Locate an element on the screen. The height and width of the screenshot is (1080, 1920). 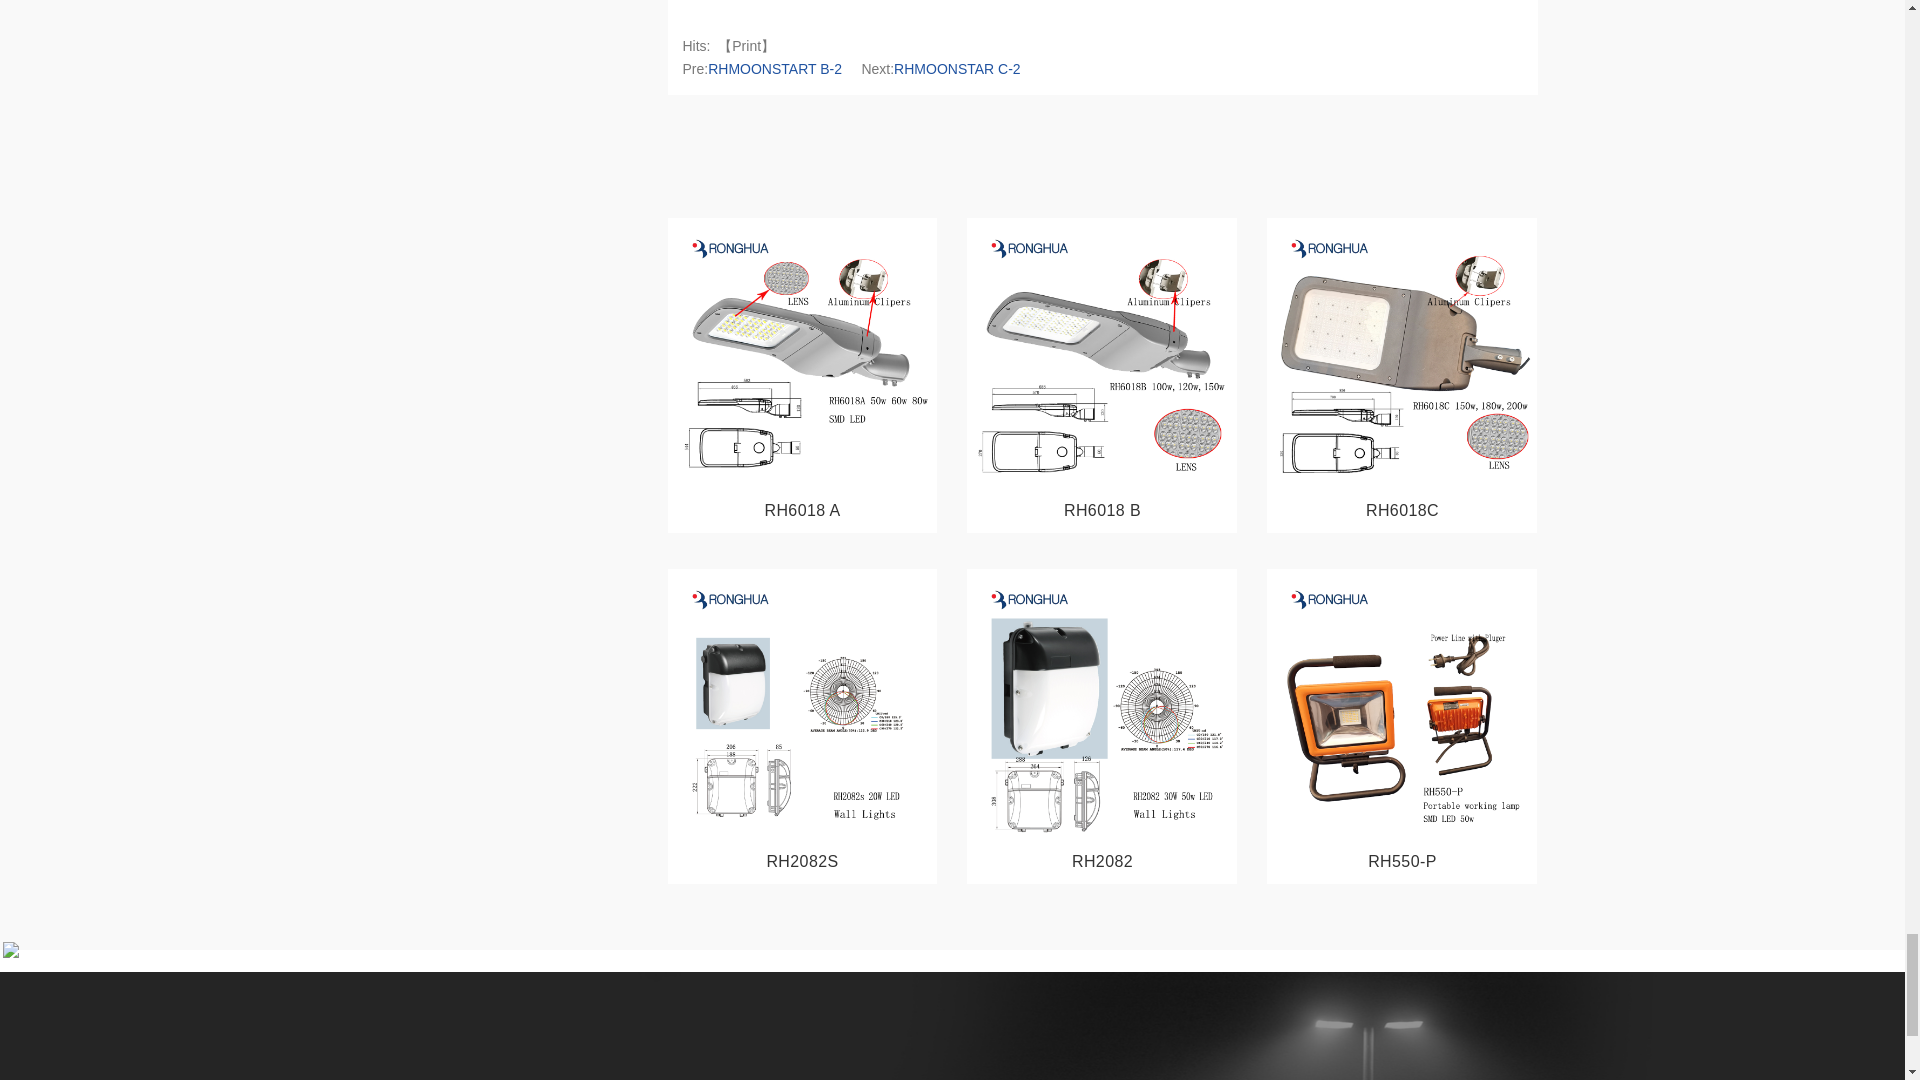
RHMOONSTAR C-2 is located at coordinates (958, 68).